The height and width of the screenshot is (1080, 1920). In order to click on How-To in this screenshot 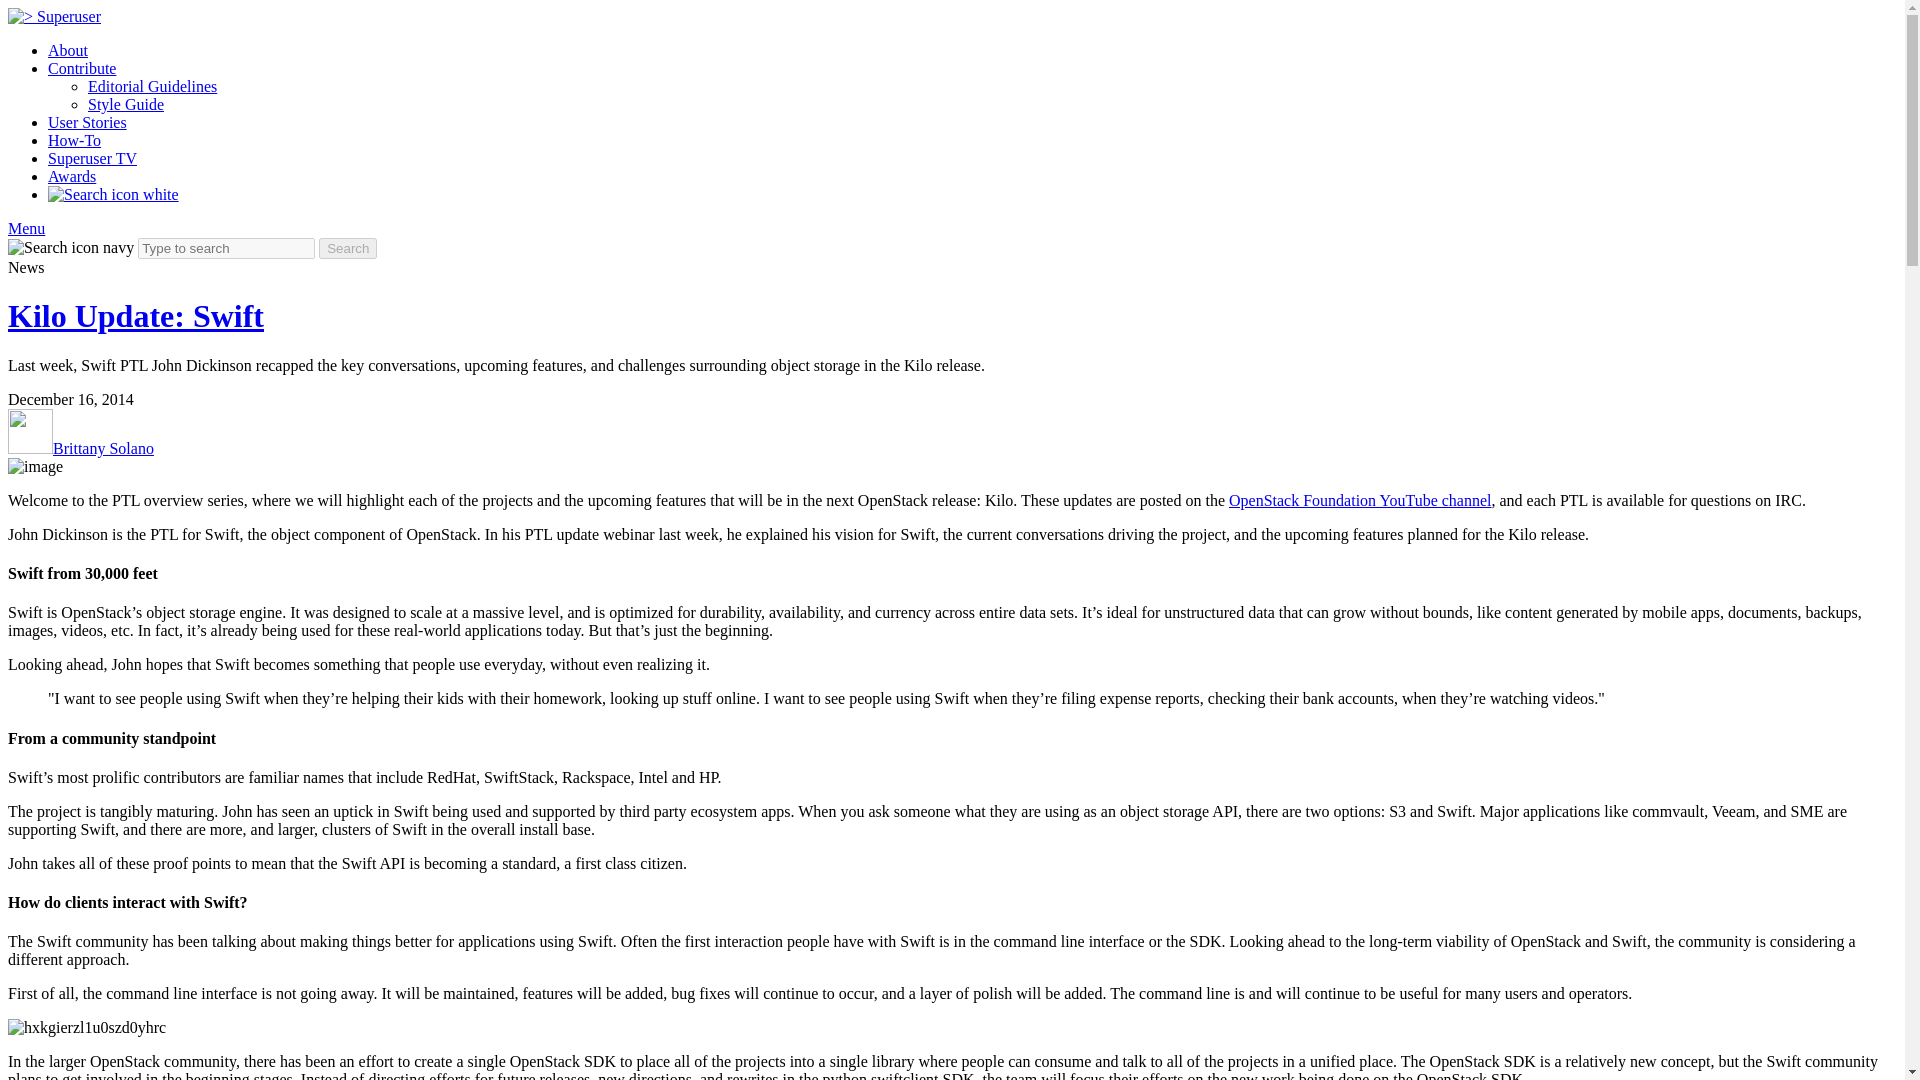, I will do `click(74, 140)`.